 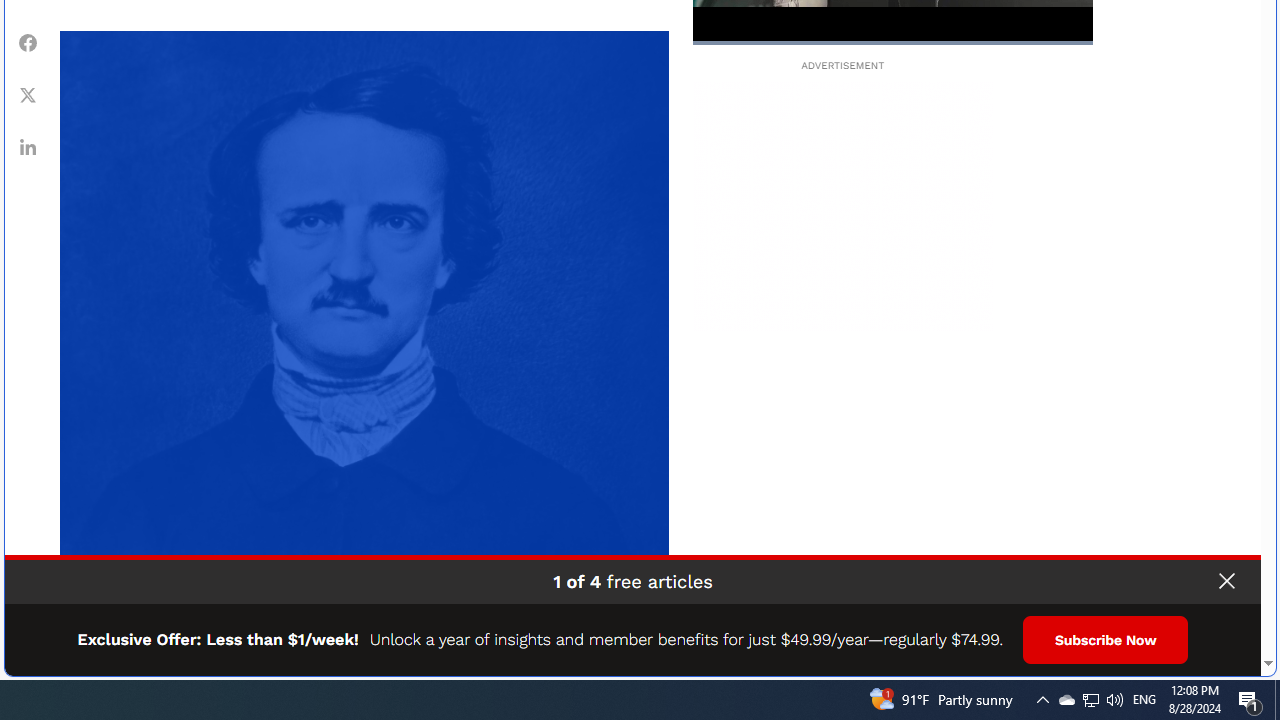 What do you see at coordinates (364, 335) in the screenshot?
I see `Portrait of Edgar Allan Poe.` at bounding box center [364, 335].